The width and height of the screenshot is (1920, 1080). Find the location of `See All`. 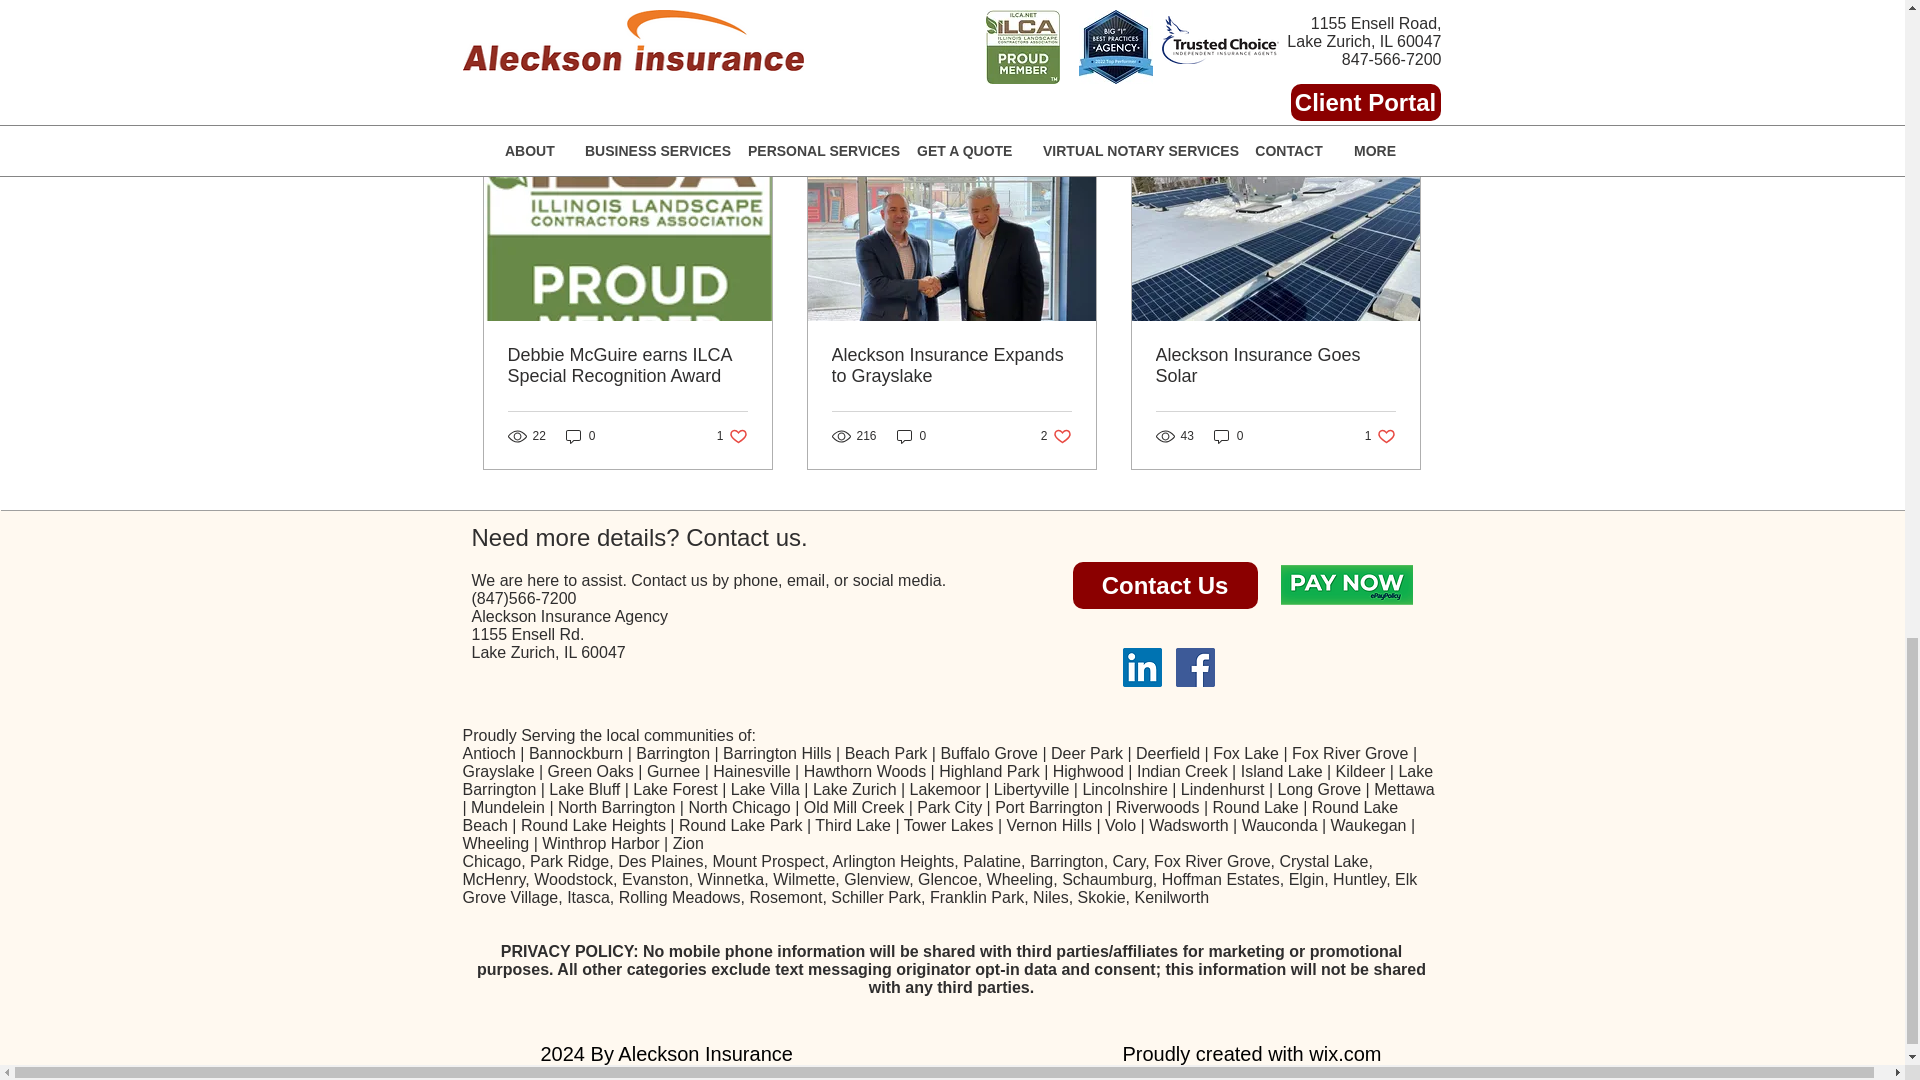

See All is located at coordinates (912, 436).